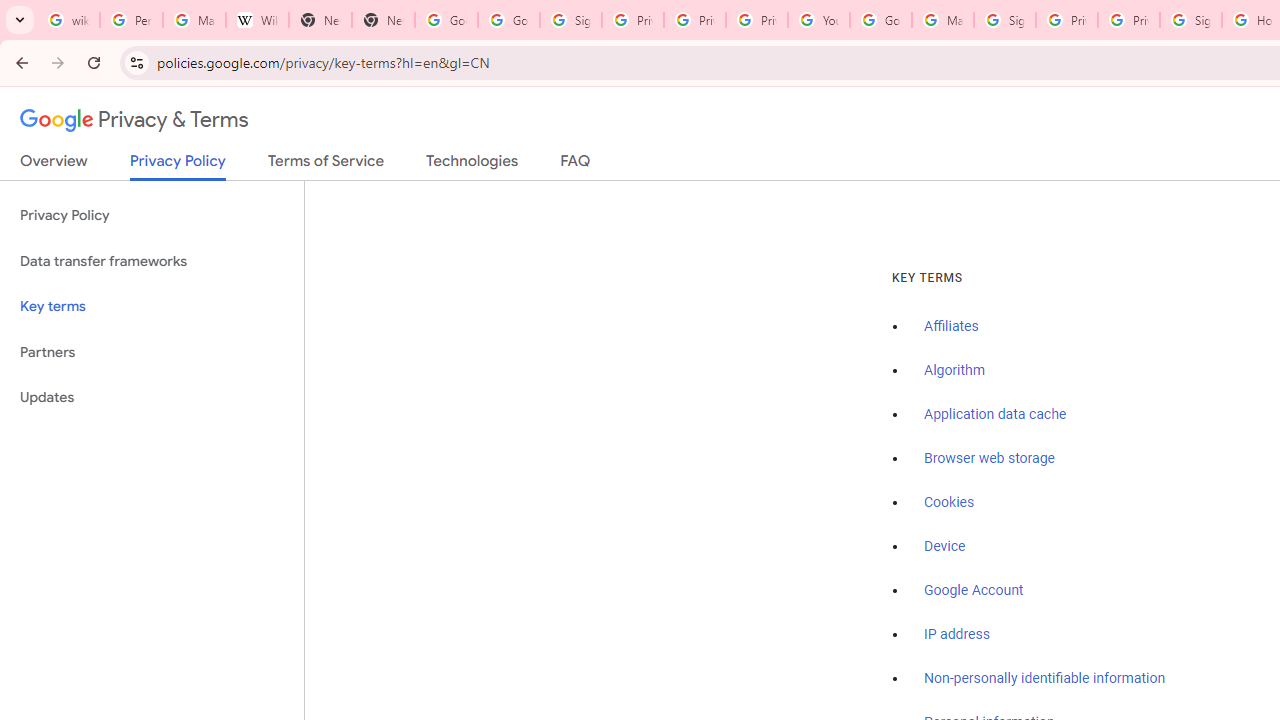 The width and height of the screenshot is (1280, 720). Describe the element at coordinates (1190, 20) in the screenshot. I see `Sign in - Google Accounts` at that location.